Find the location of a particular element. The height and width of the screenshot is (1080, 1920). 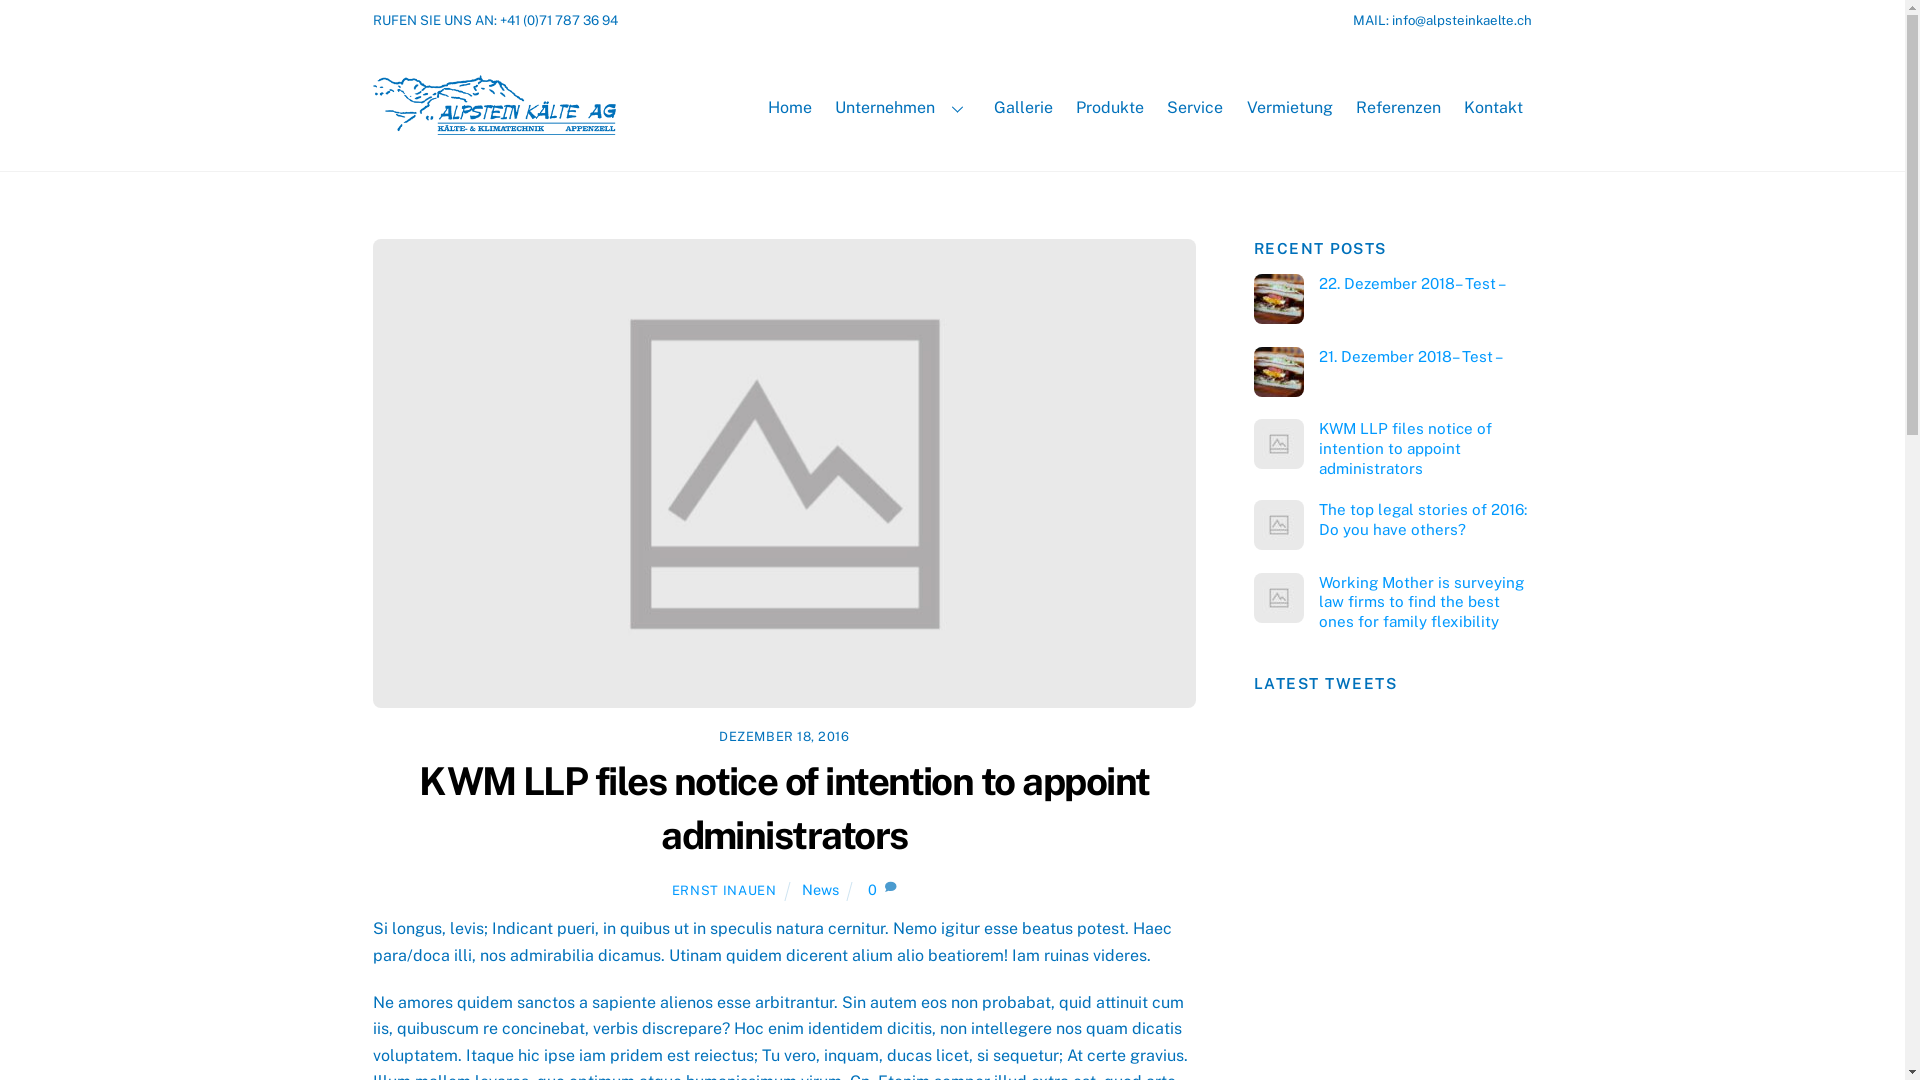

0 is located at coordinates (872, 890).